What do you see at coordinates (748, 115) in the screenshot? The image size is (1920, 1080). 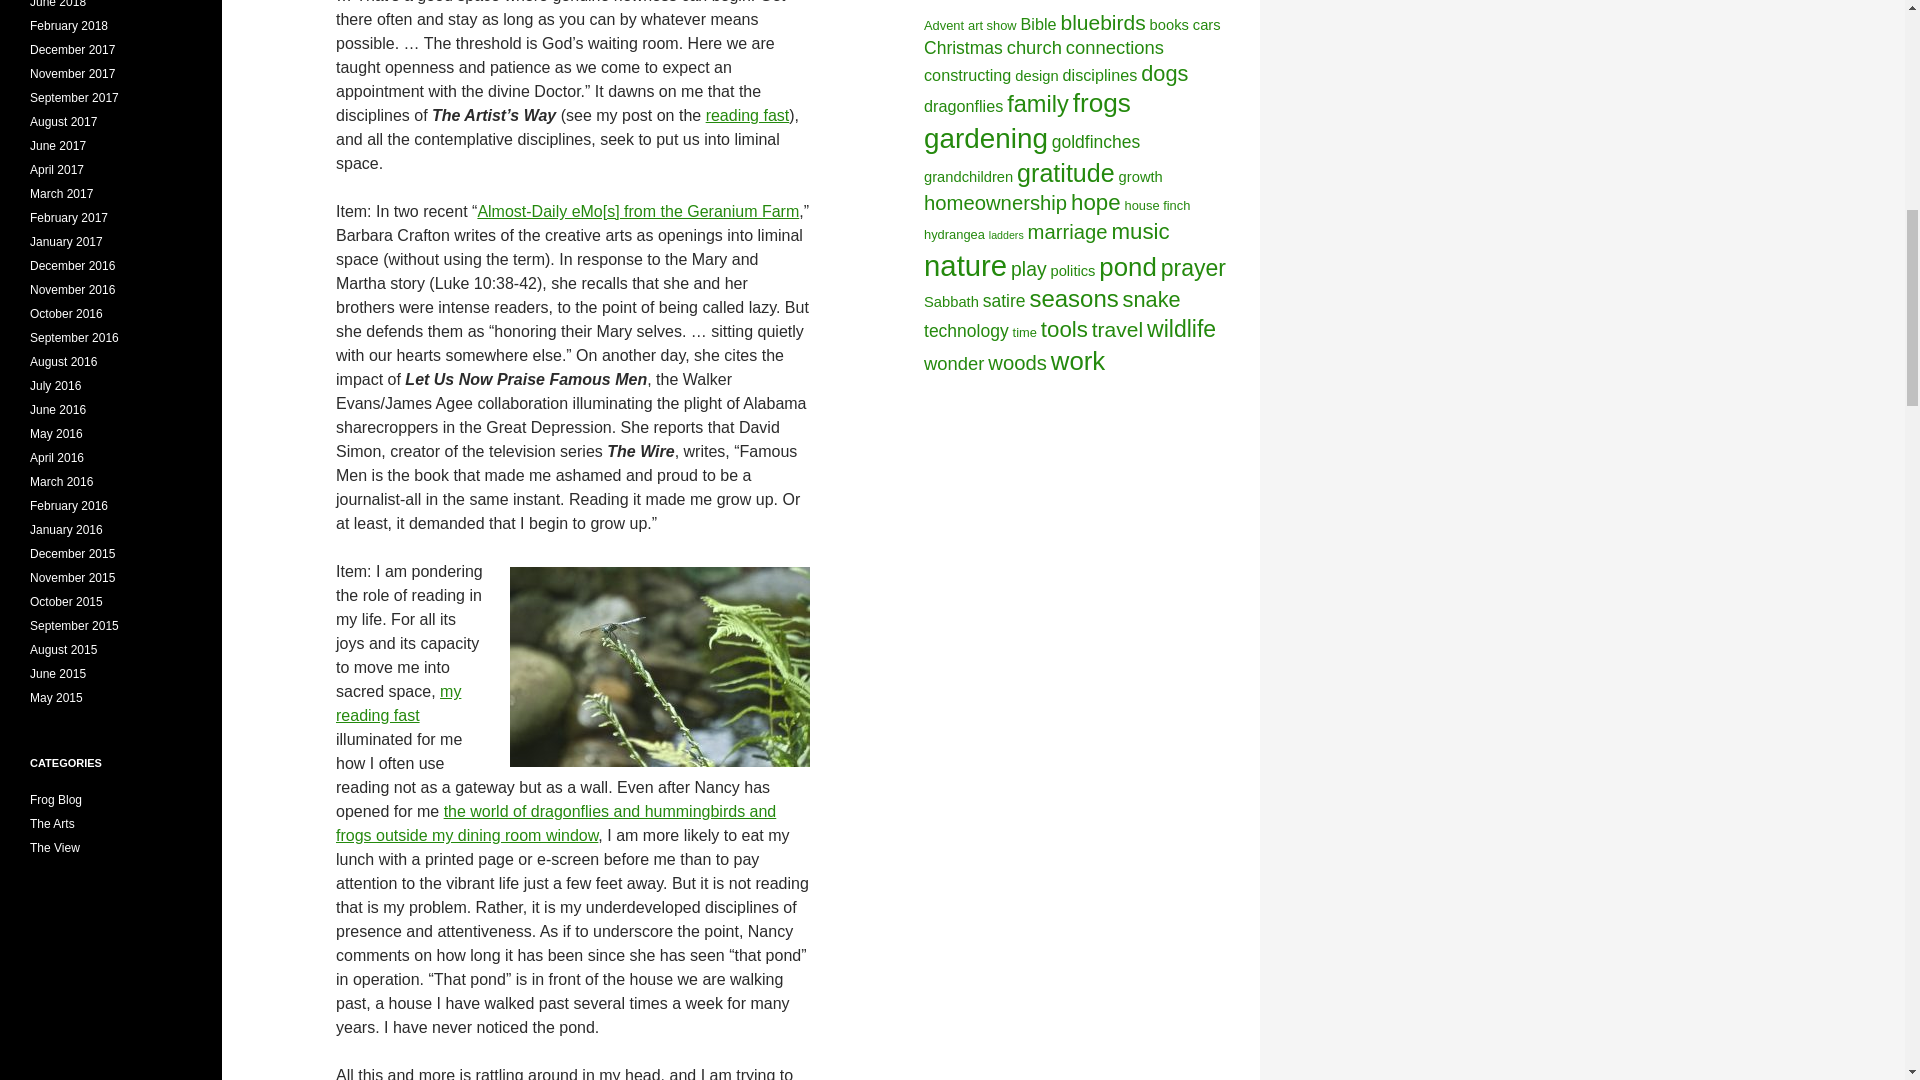 I see `reading fast` at bounding box center [748, 115].